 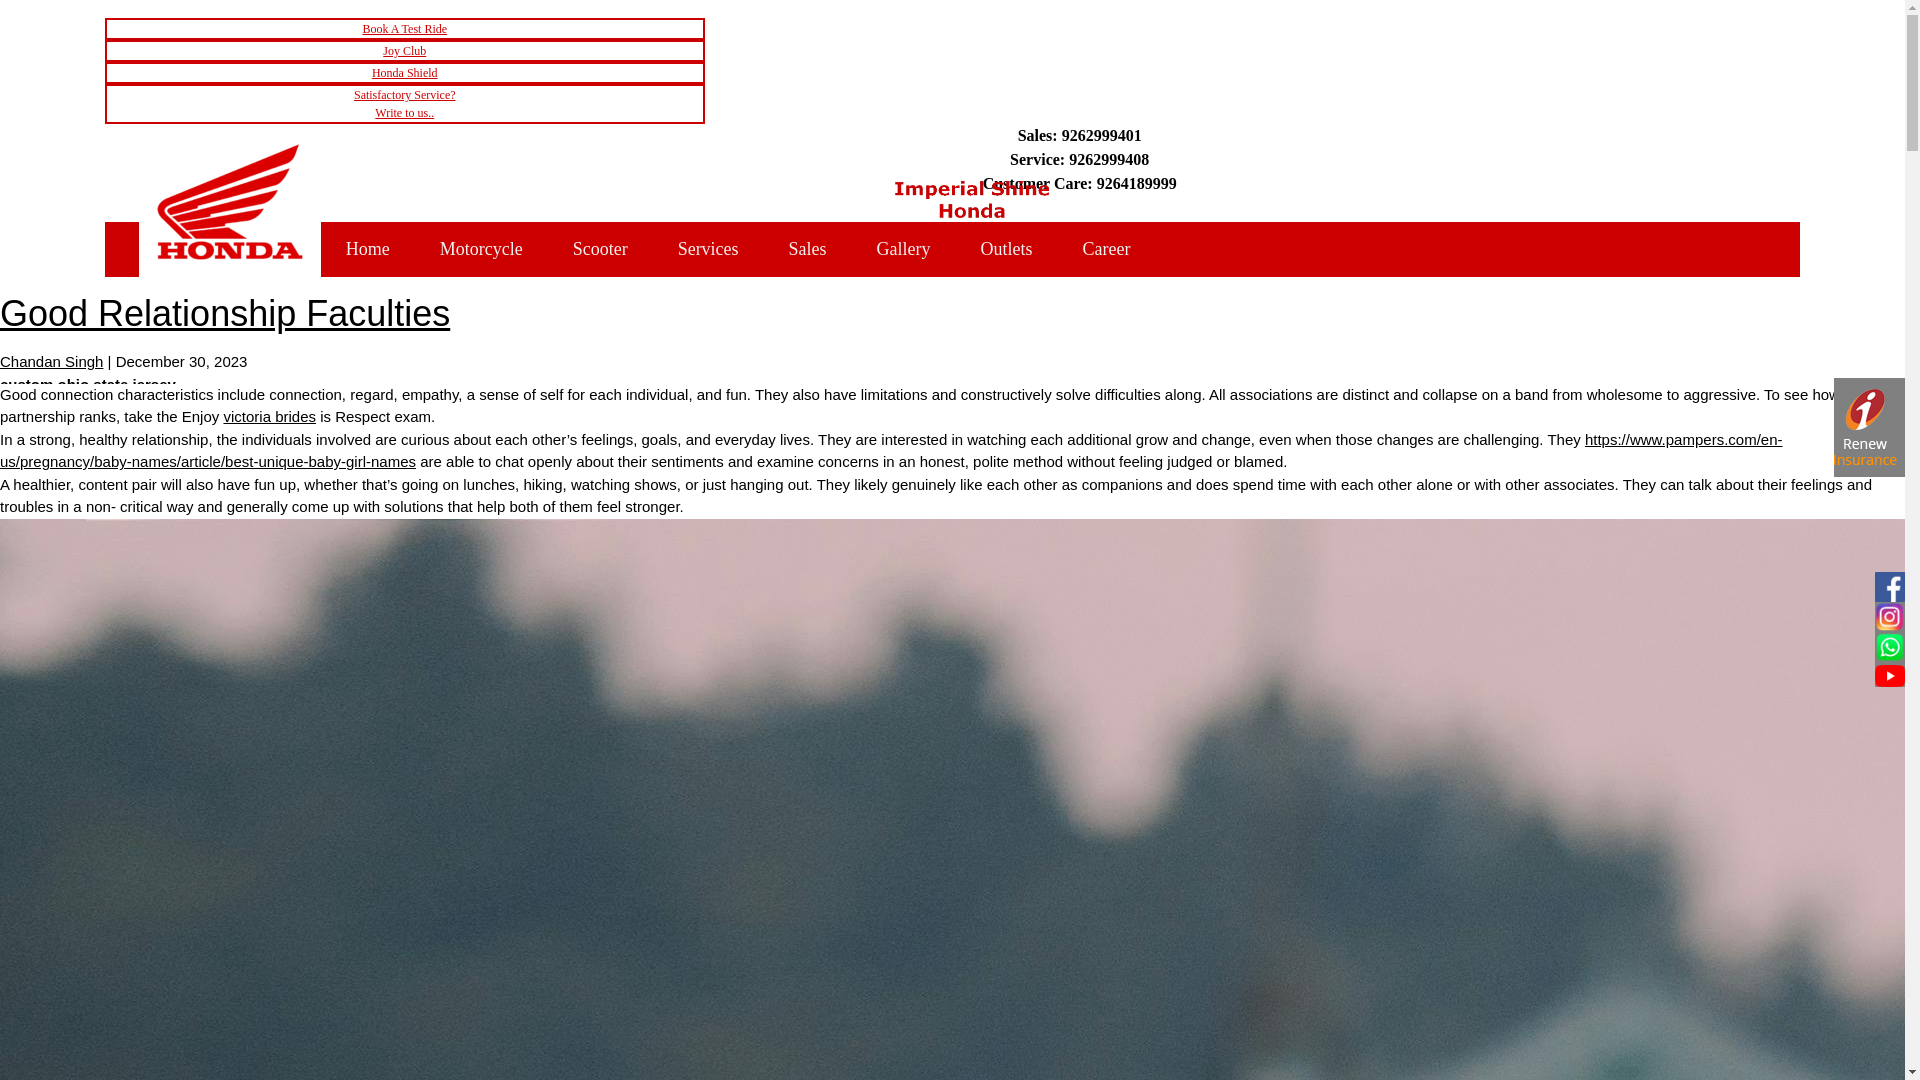 I want to click on Service: 9262999408, so click(x=1080, y=159).